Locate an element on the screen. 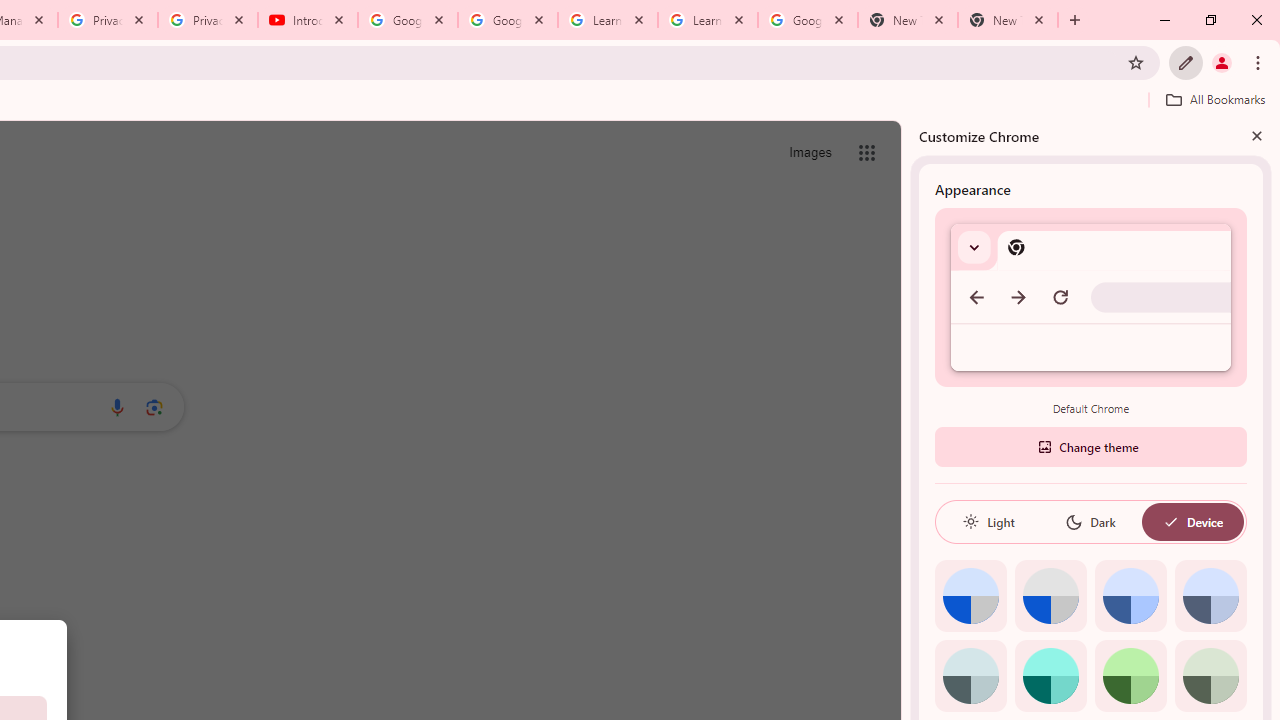 This screenshot has height=720, width=1280. Change theme is located at coordinates (1090, 446).